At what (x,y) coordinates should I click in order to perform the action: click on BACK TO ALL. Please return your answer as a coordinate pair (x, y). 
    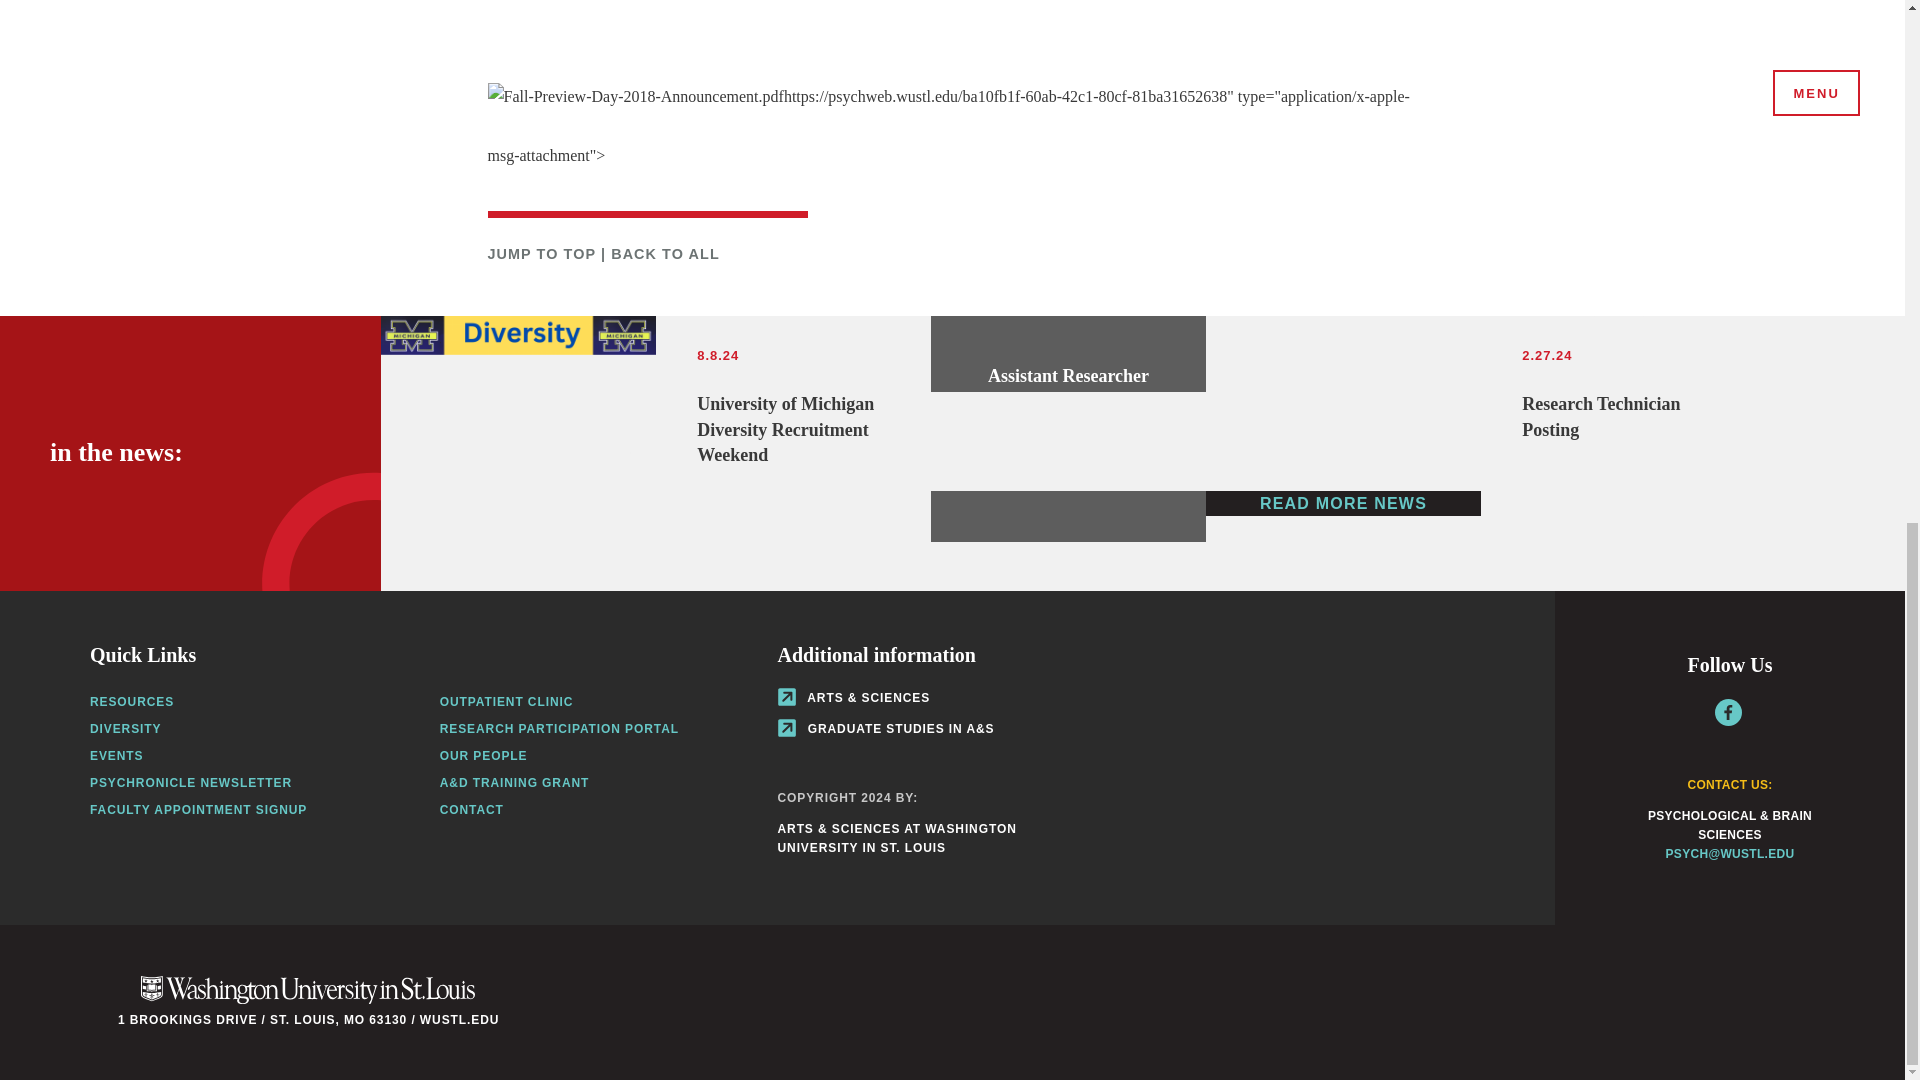
    Looking at the image, I should click on (132, 702).